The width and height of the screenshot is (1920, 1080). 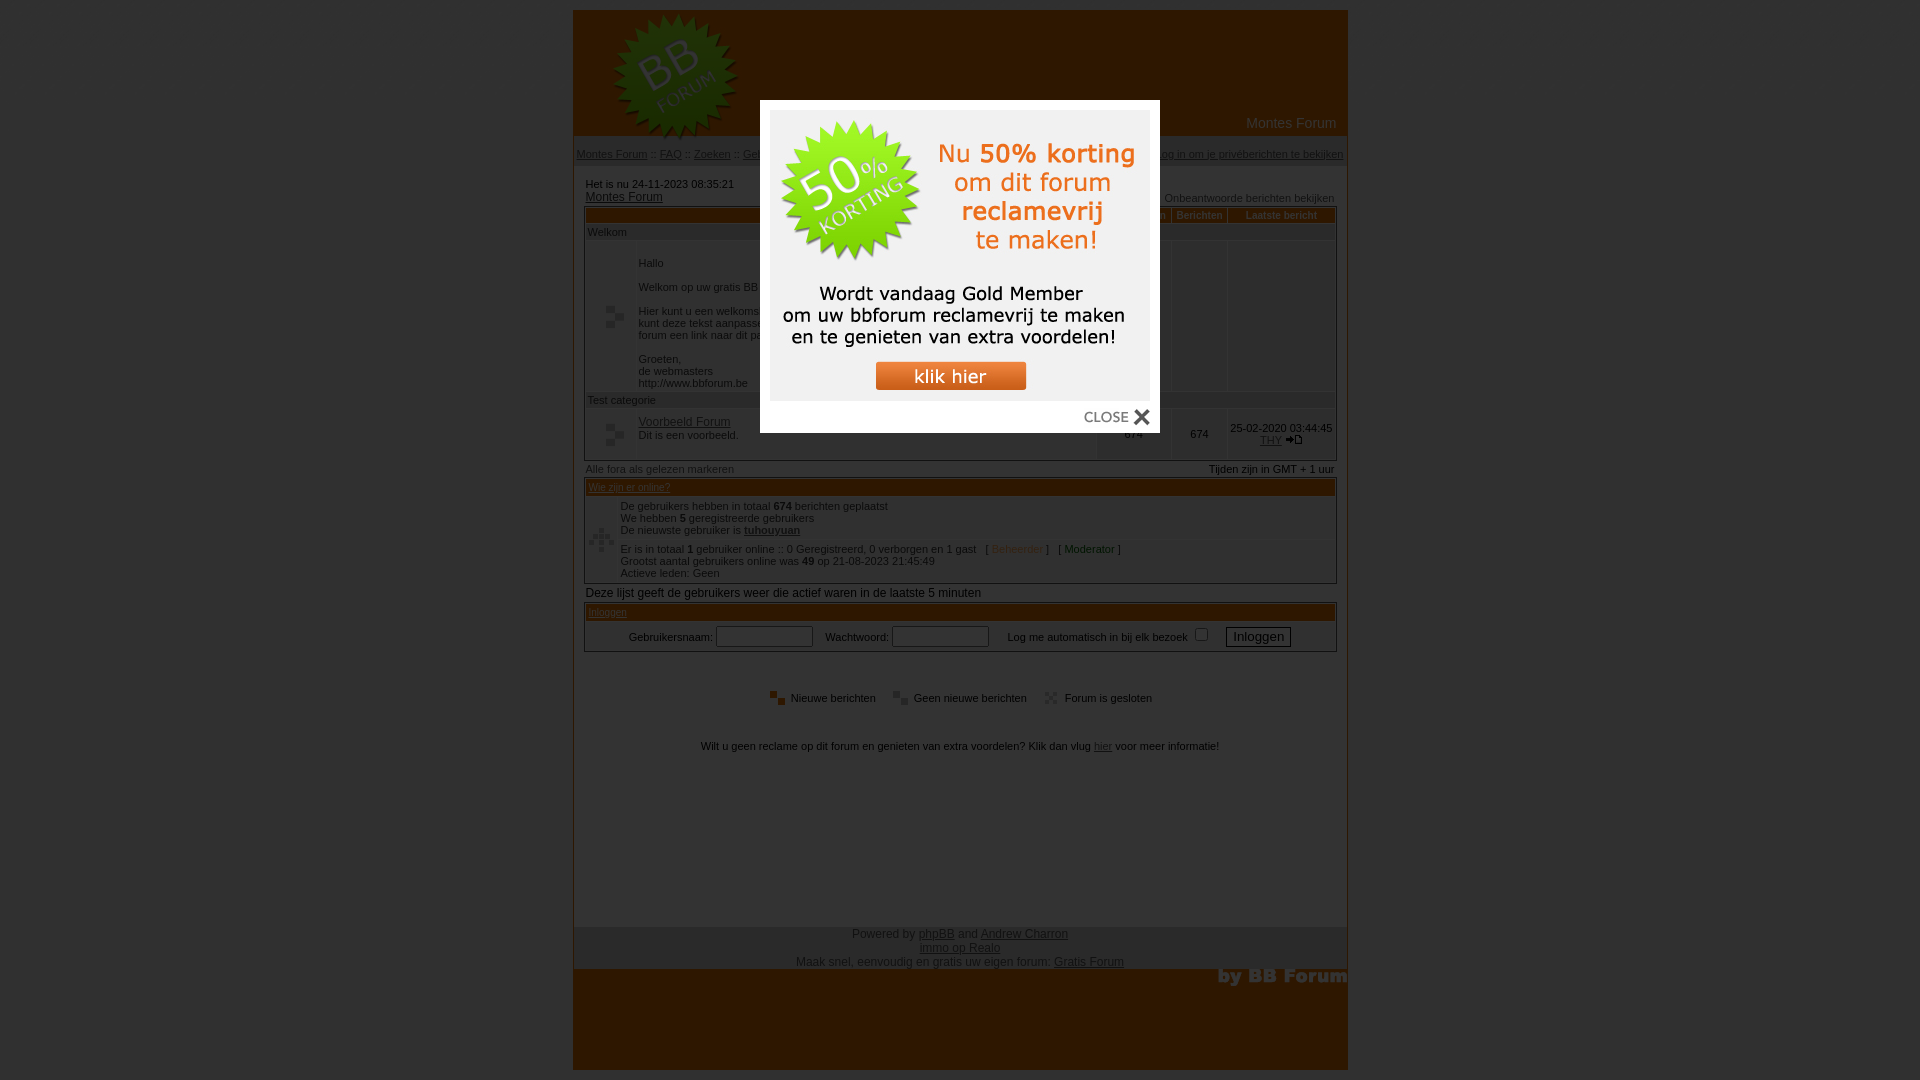 I want to click on Gebruikerslijst, so click(x=778, y=154).